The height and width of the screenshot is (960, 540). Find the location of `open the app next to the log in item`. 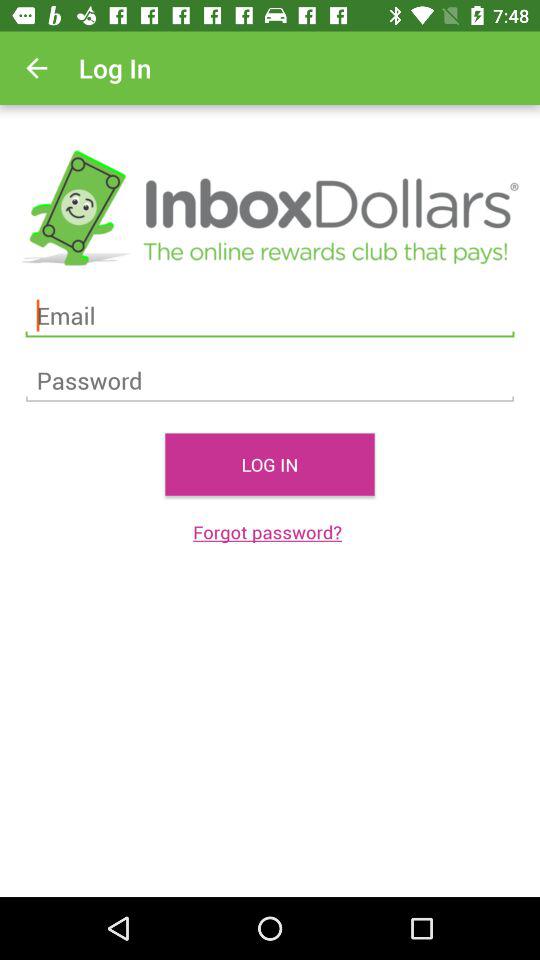

open the app next to the log in item is located at coordinates (36, 68).